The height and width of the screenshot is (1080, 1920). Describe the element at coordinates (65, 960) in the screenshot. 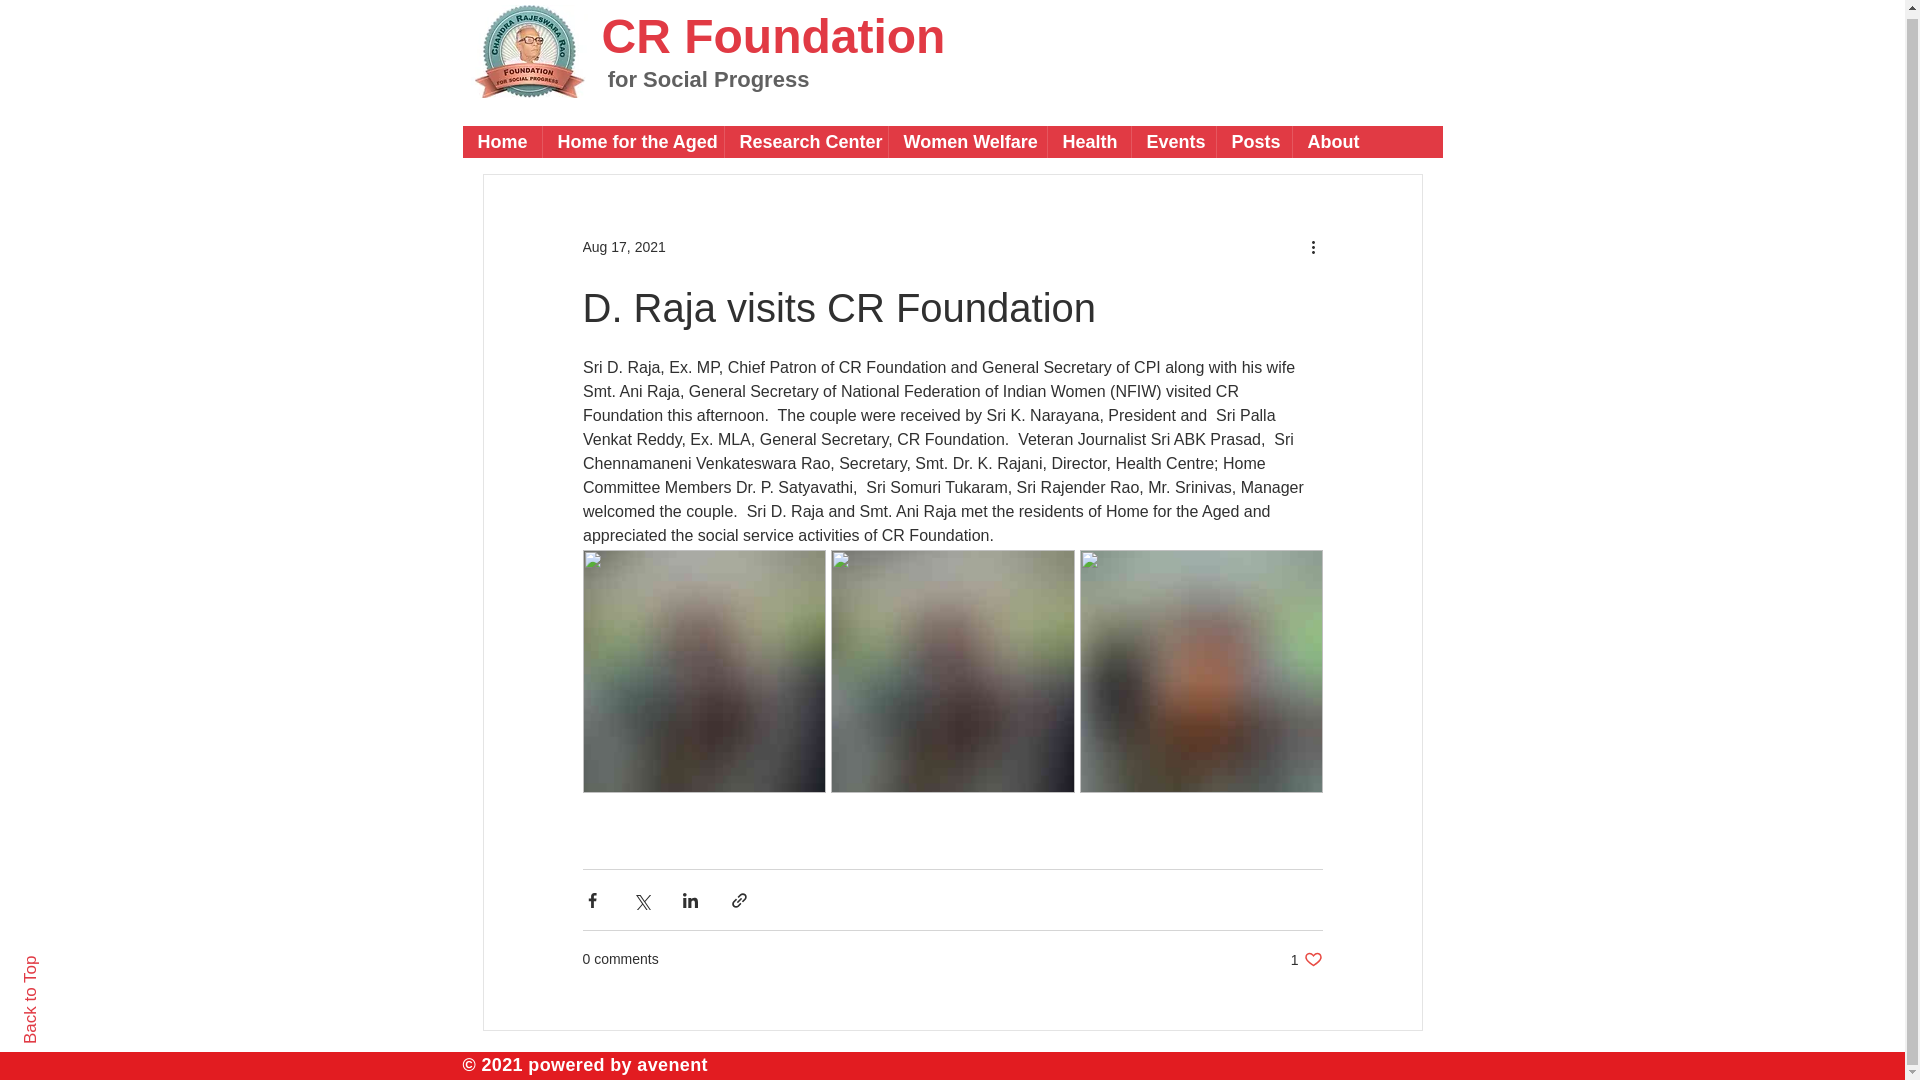

I see `About` at that location.